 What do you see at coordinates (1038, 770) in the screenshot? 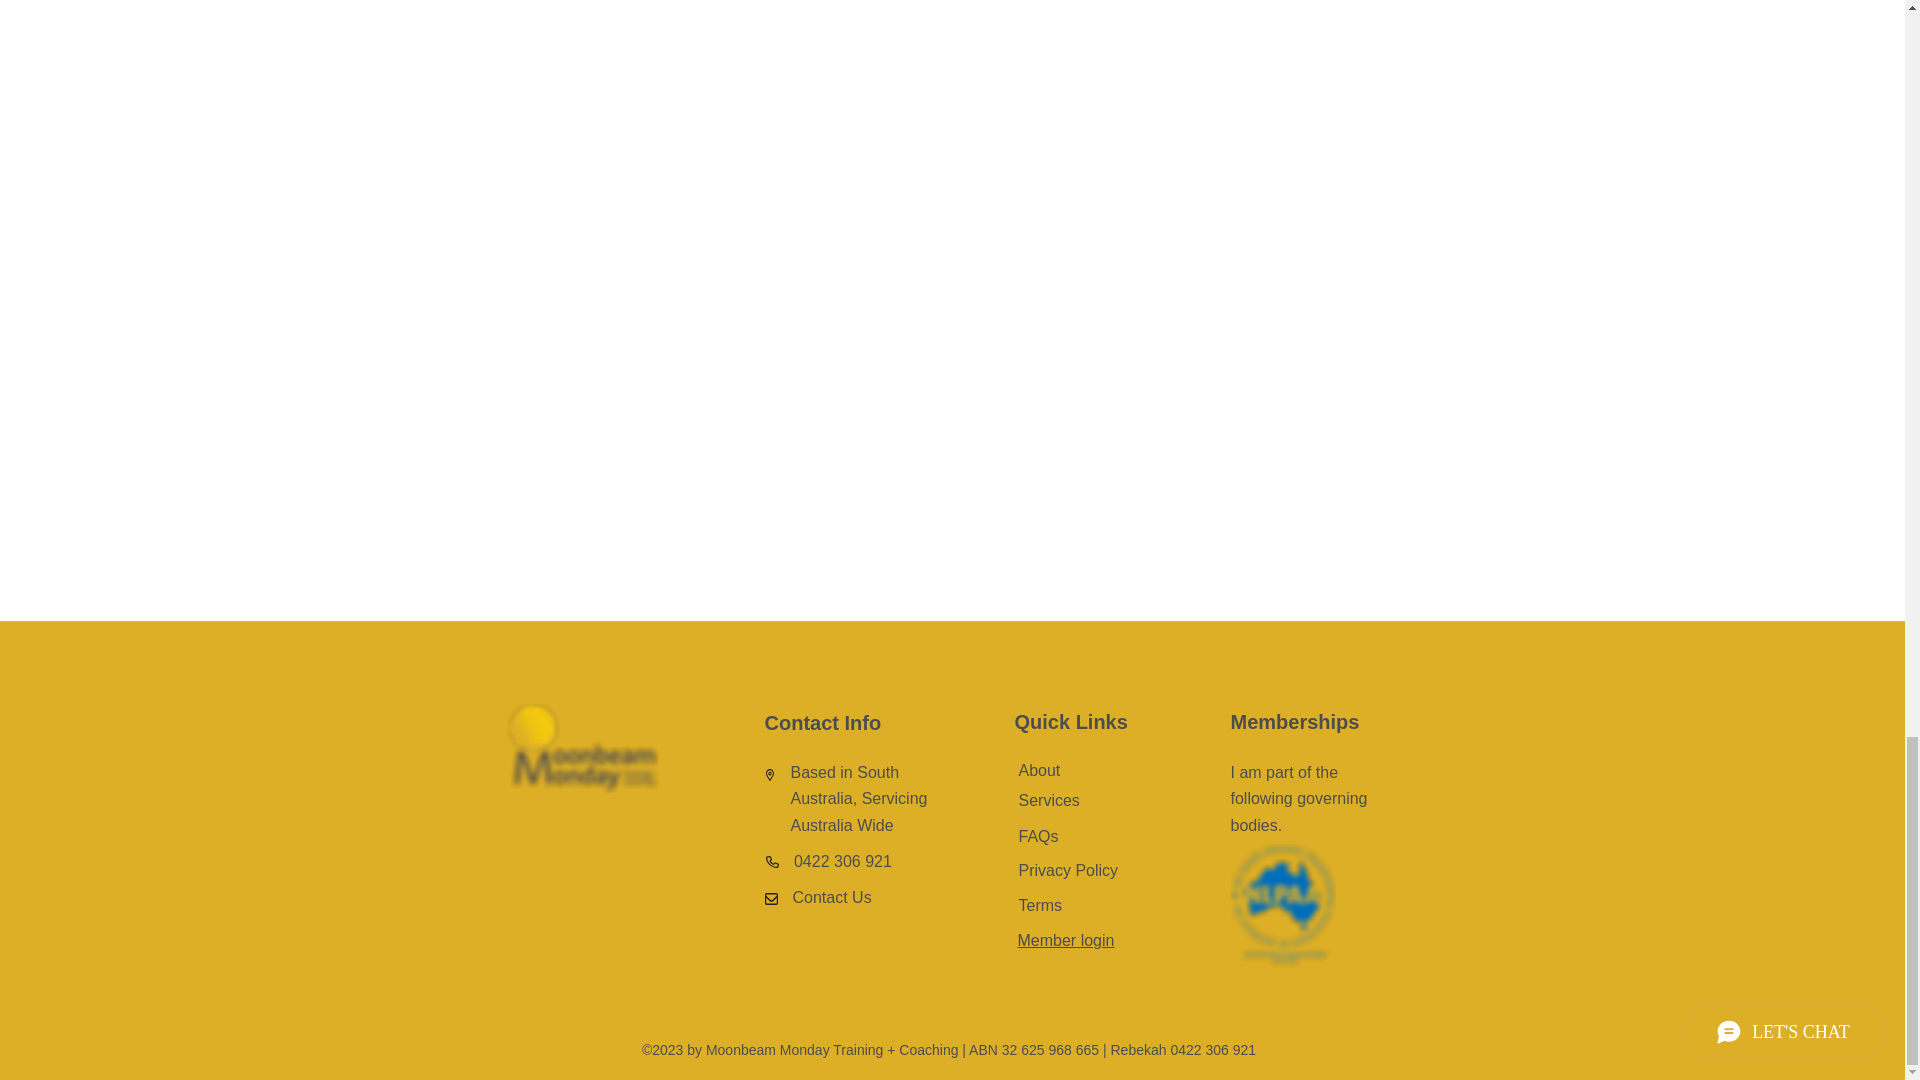
I see `About` at bounding box center [1038, 770].